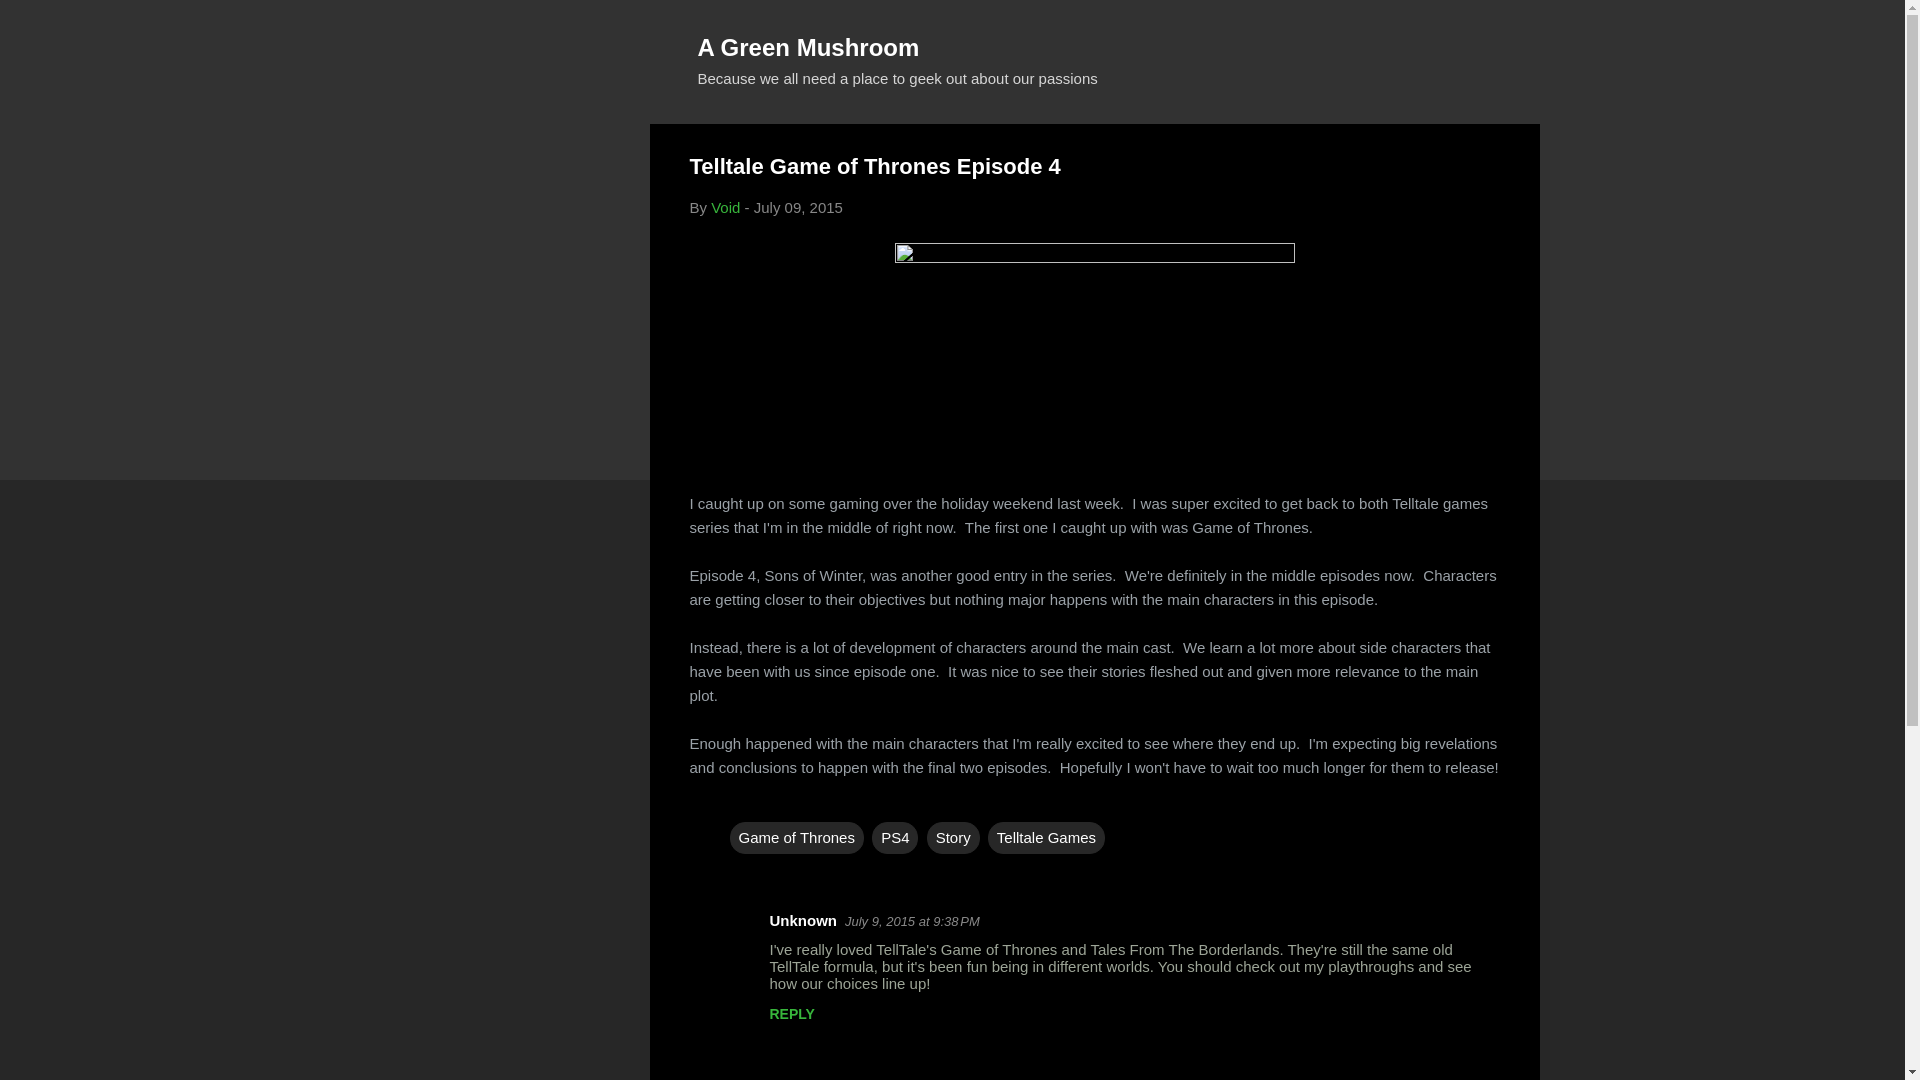  What do you see at coordinates (803, 920) in the screenshot?
I see `Unknown` at bounding box center [803, 920].